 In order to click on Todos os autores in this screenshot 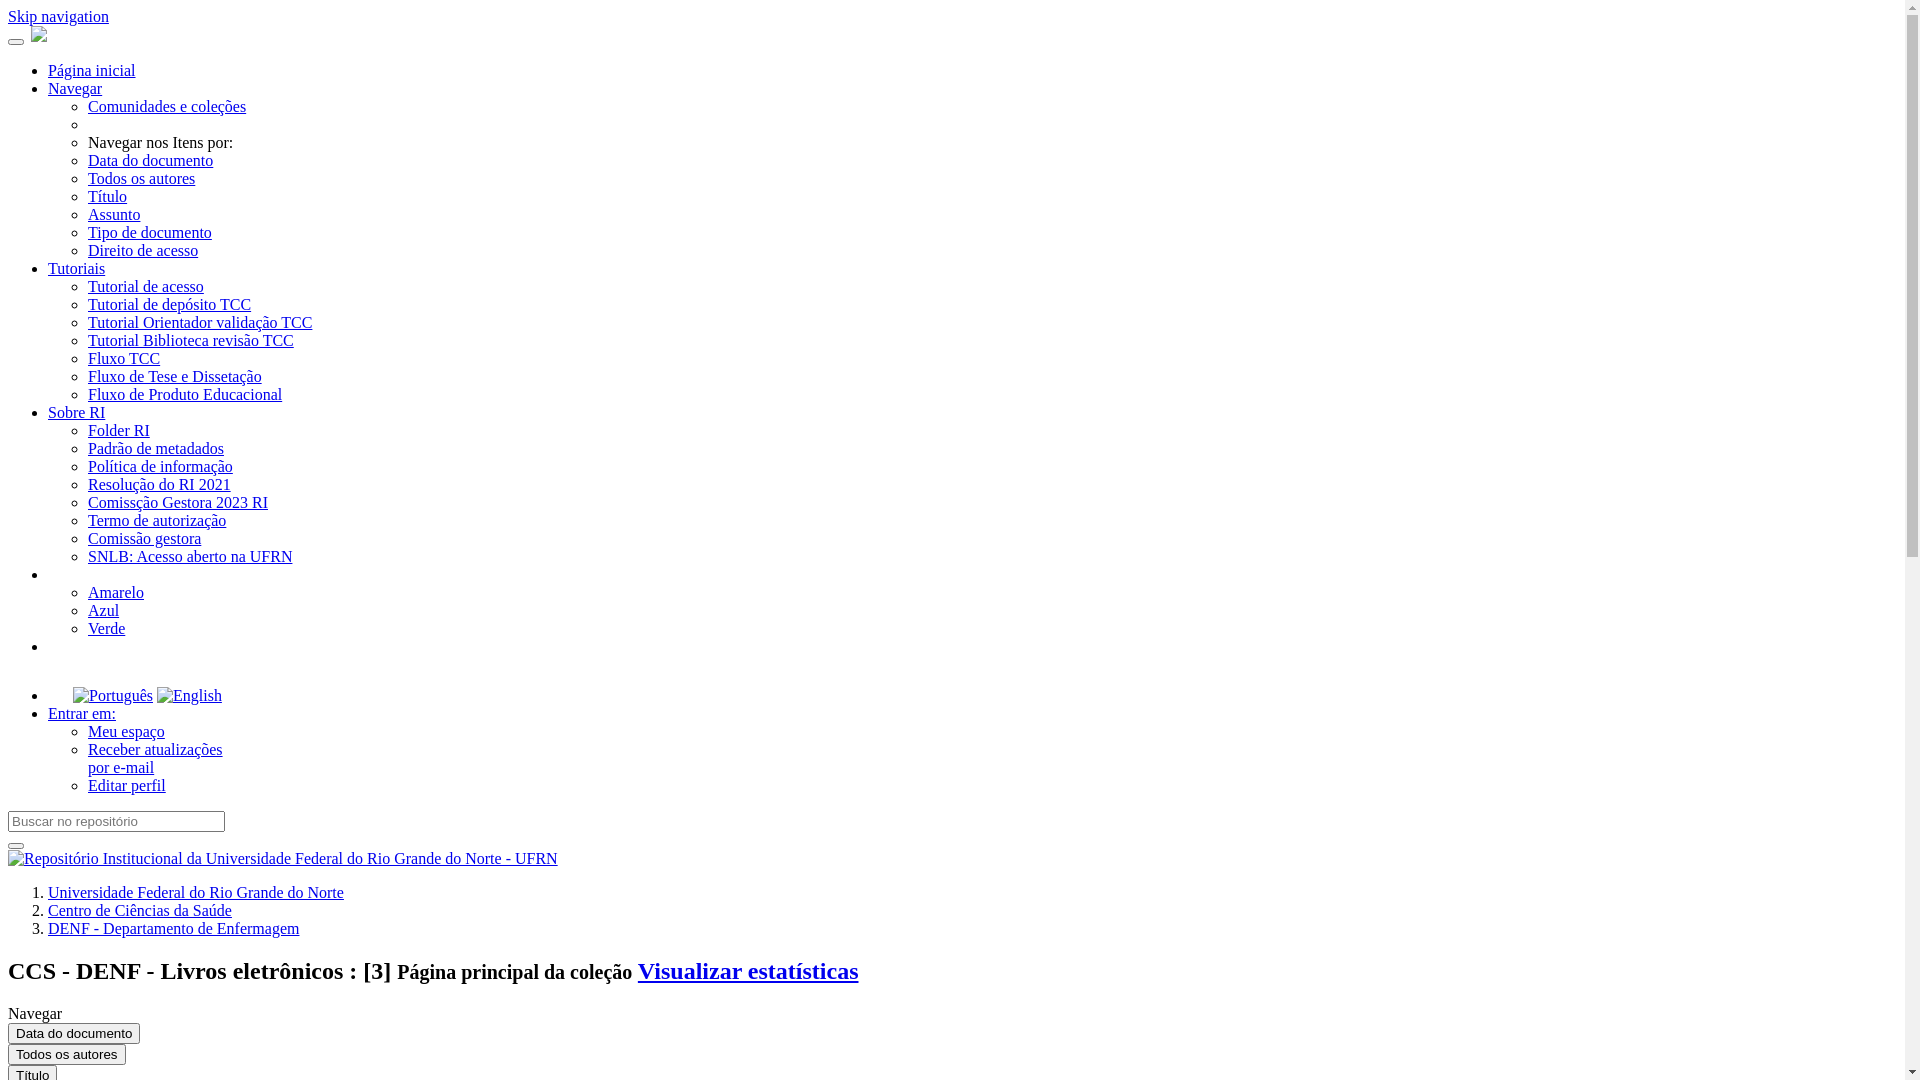, I will do `click(67, 1054)`.